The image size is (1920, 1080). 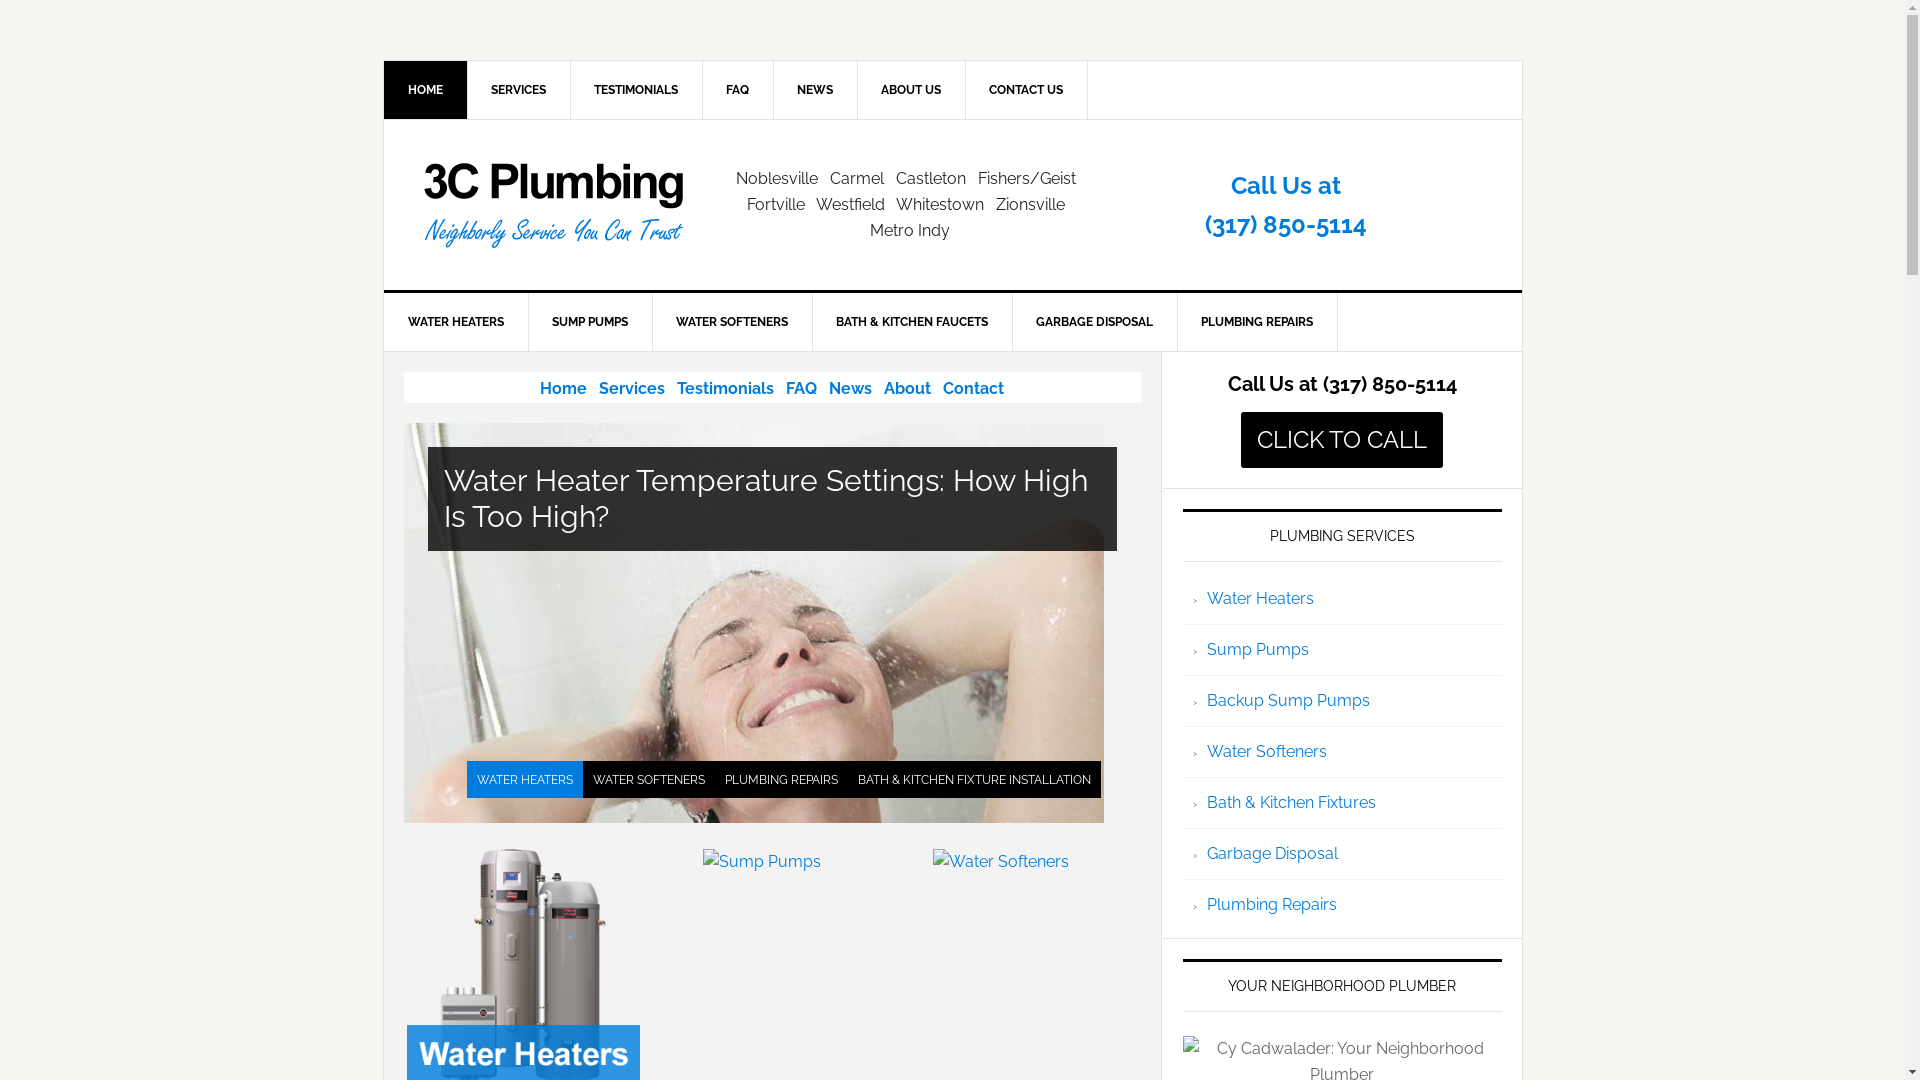 I want to click on WATER SOFTENERS, so click(x=648, y=779).